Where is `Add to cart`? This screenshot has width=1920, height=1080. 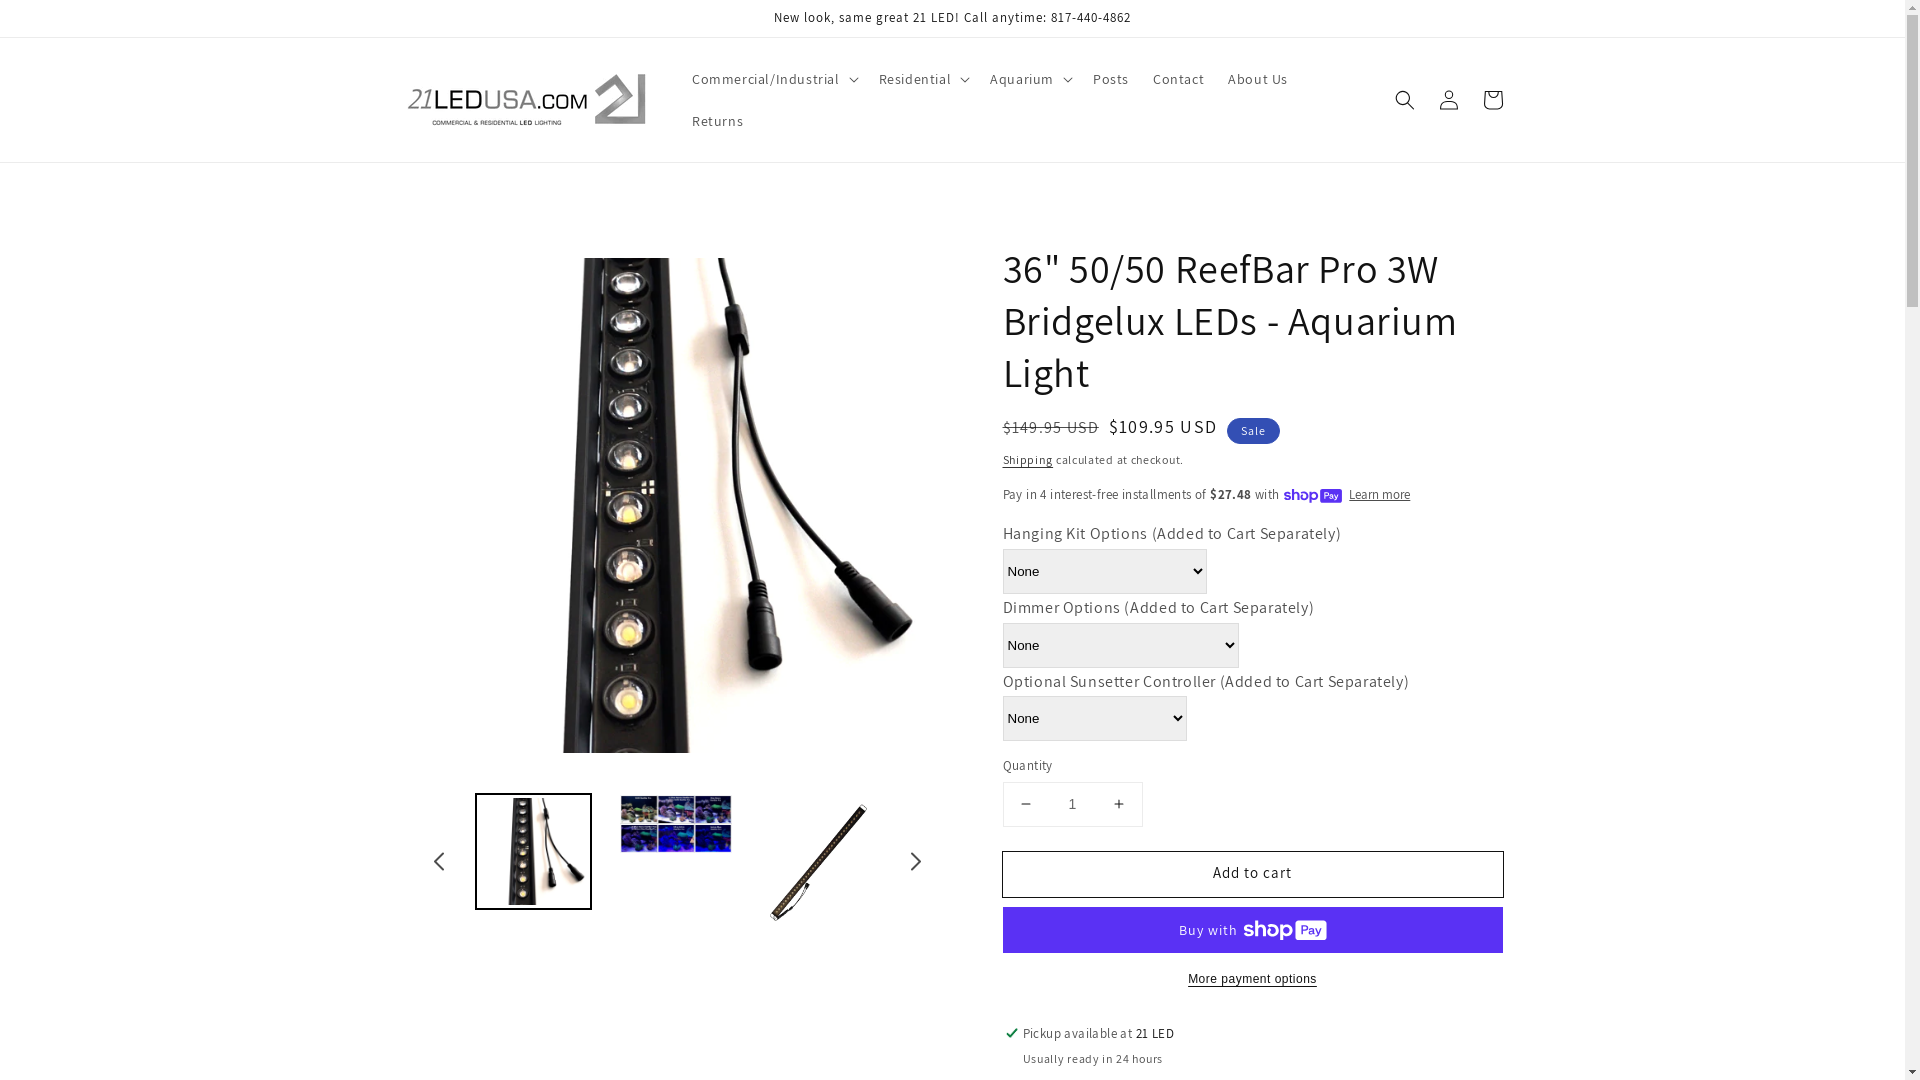 Add to cart is located at coordinates (1252, 874).